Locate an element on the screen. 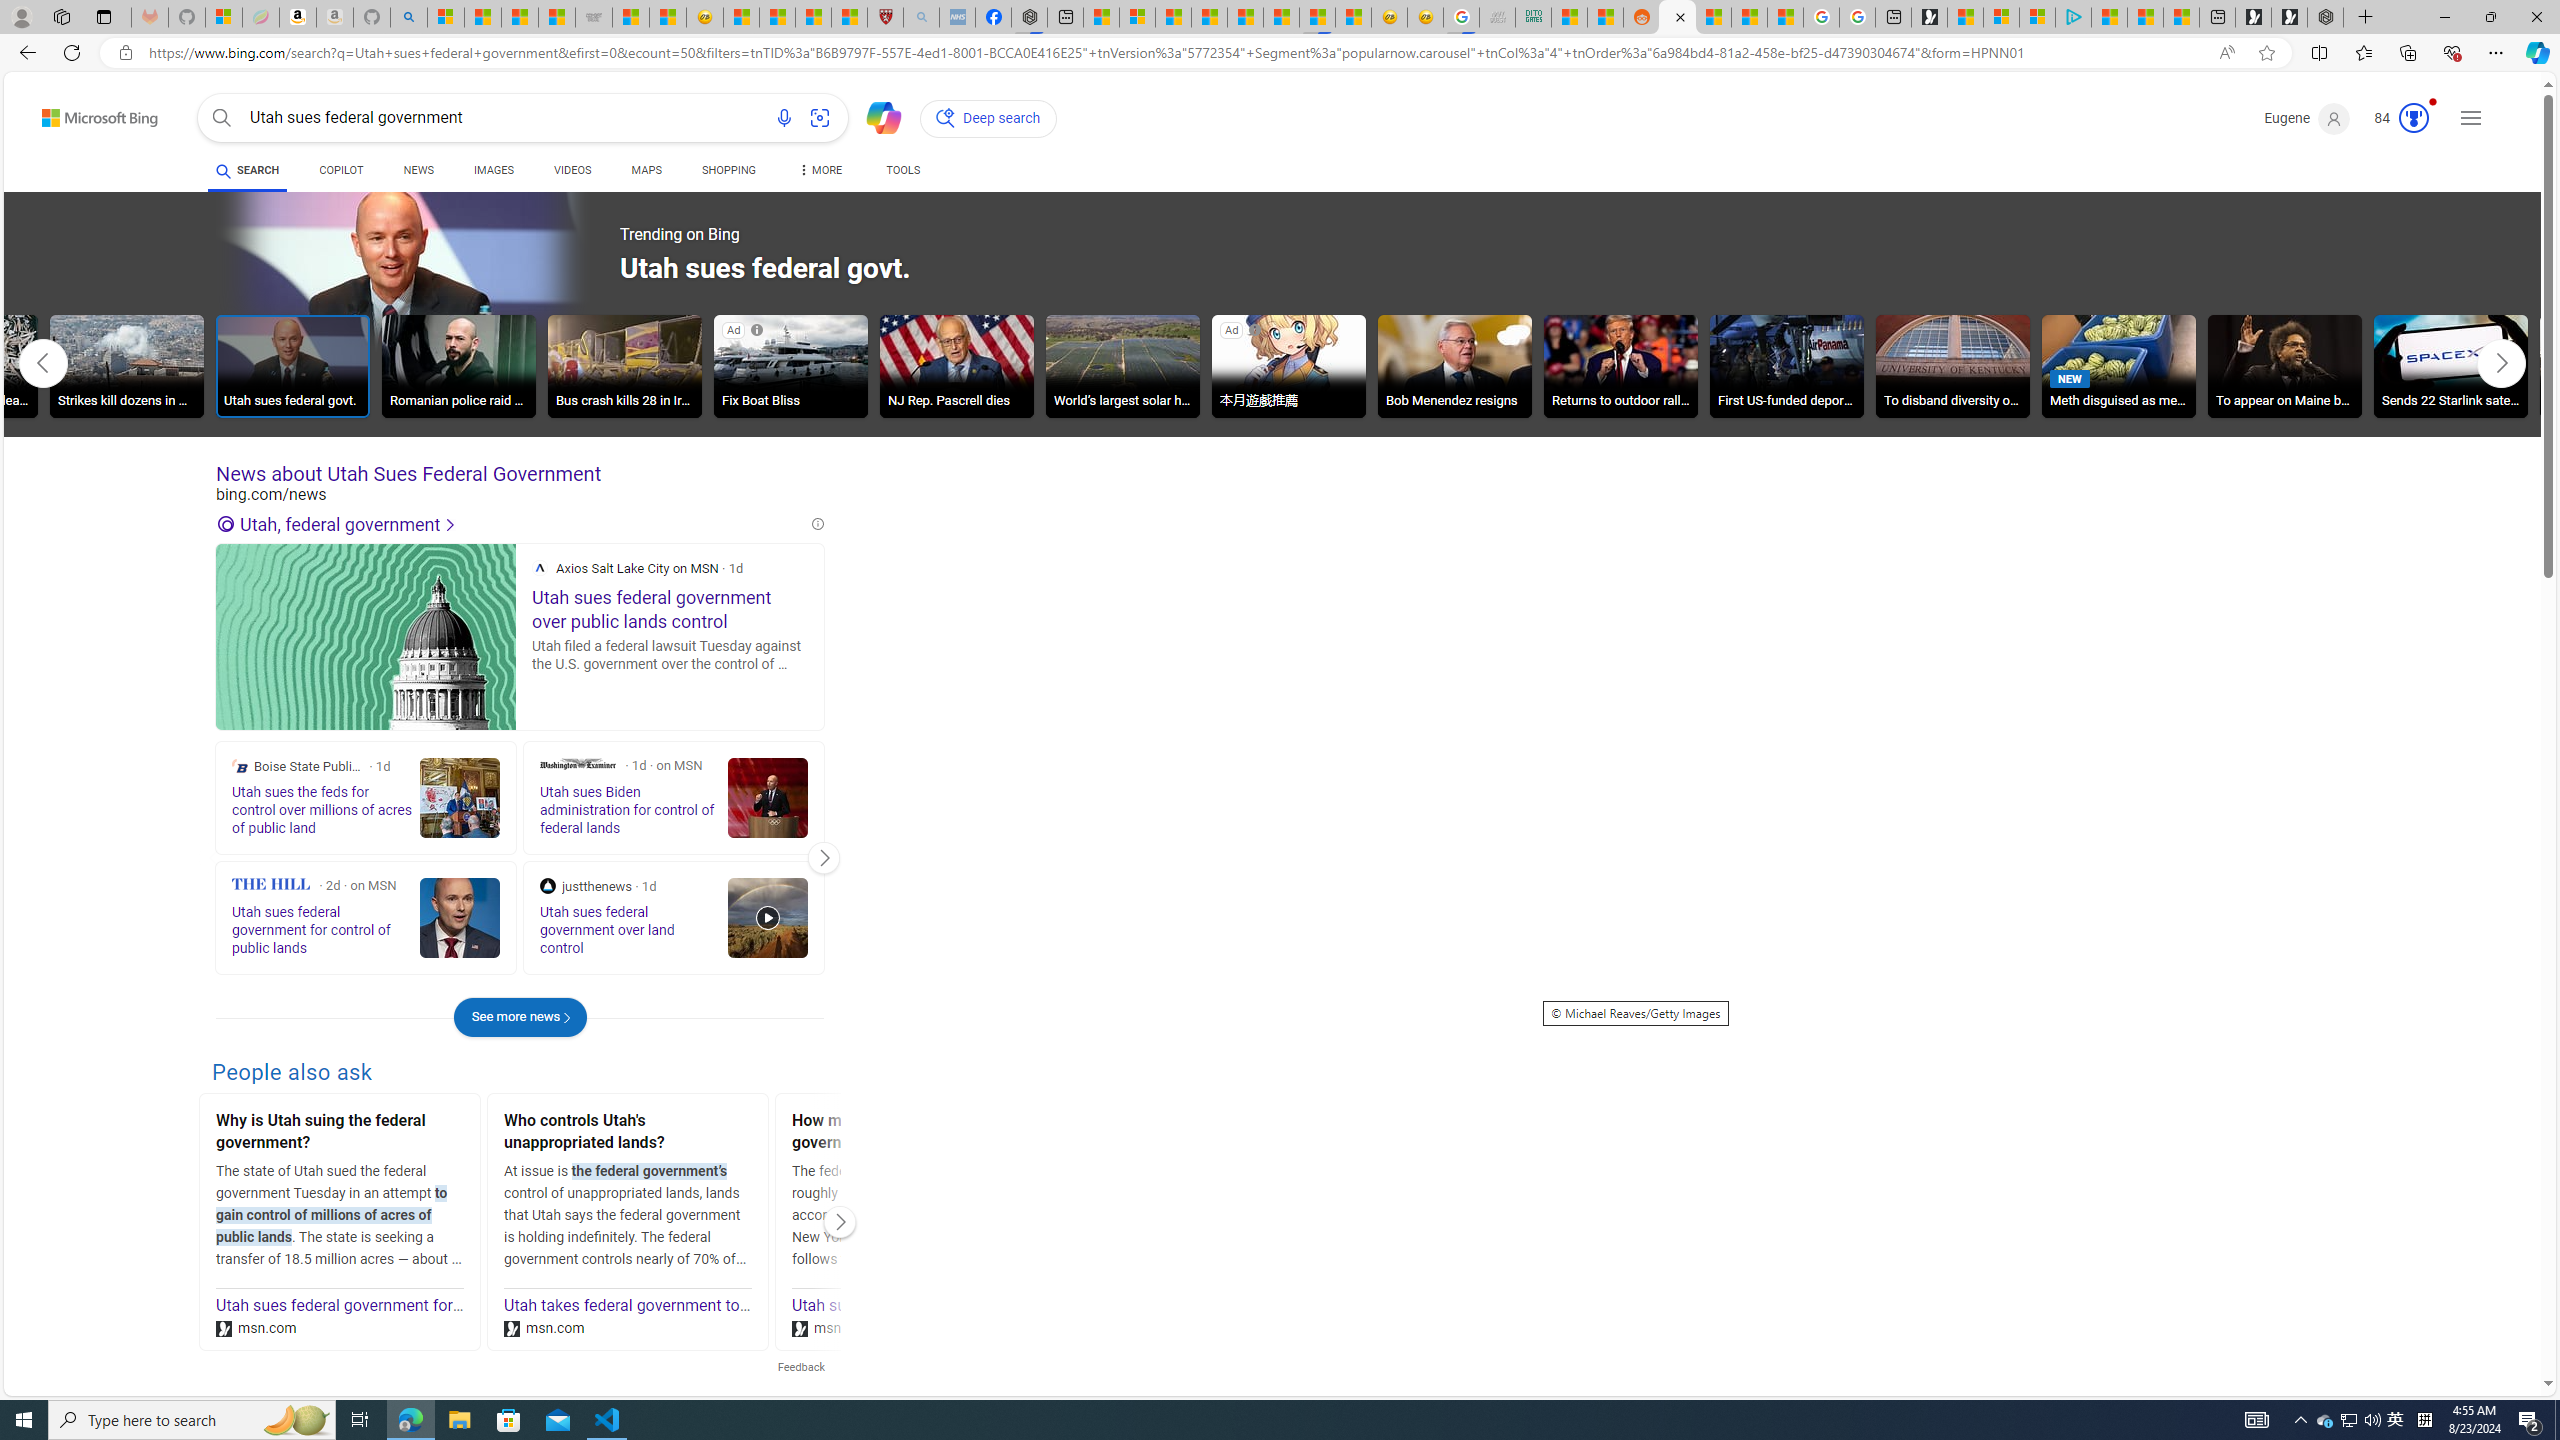 The height and width of the screenshot is (1440, 2560). Sends 22 Starlink satellites is located at coordinates (2451, 370).